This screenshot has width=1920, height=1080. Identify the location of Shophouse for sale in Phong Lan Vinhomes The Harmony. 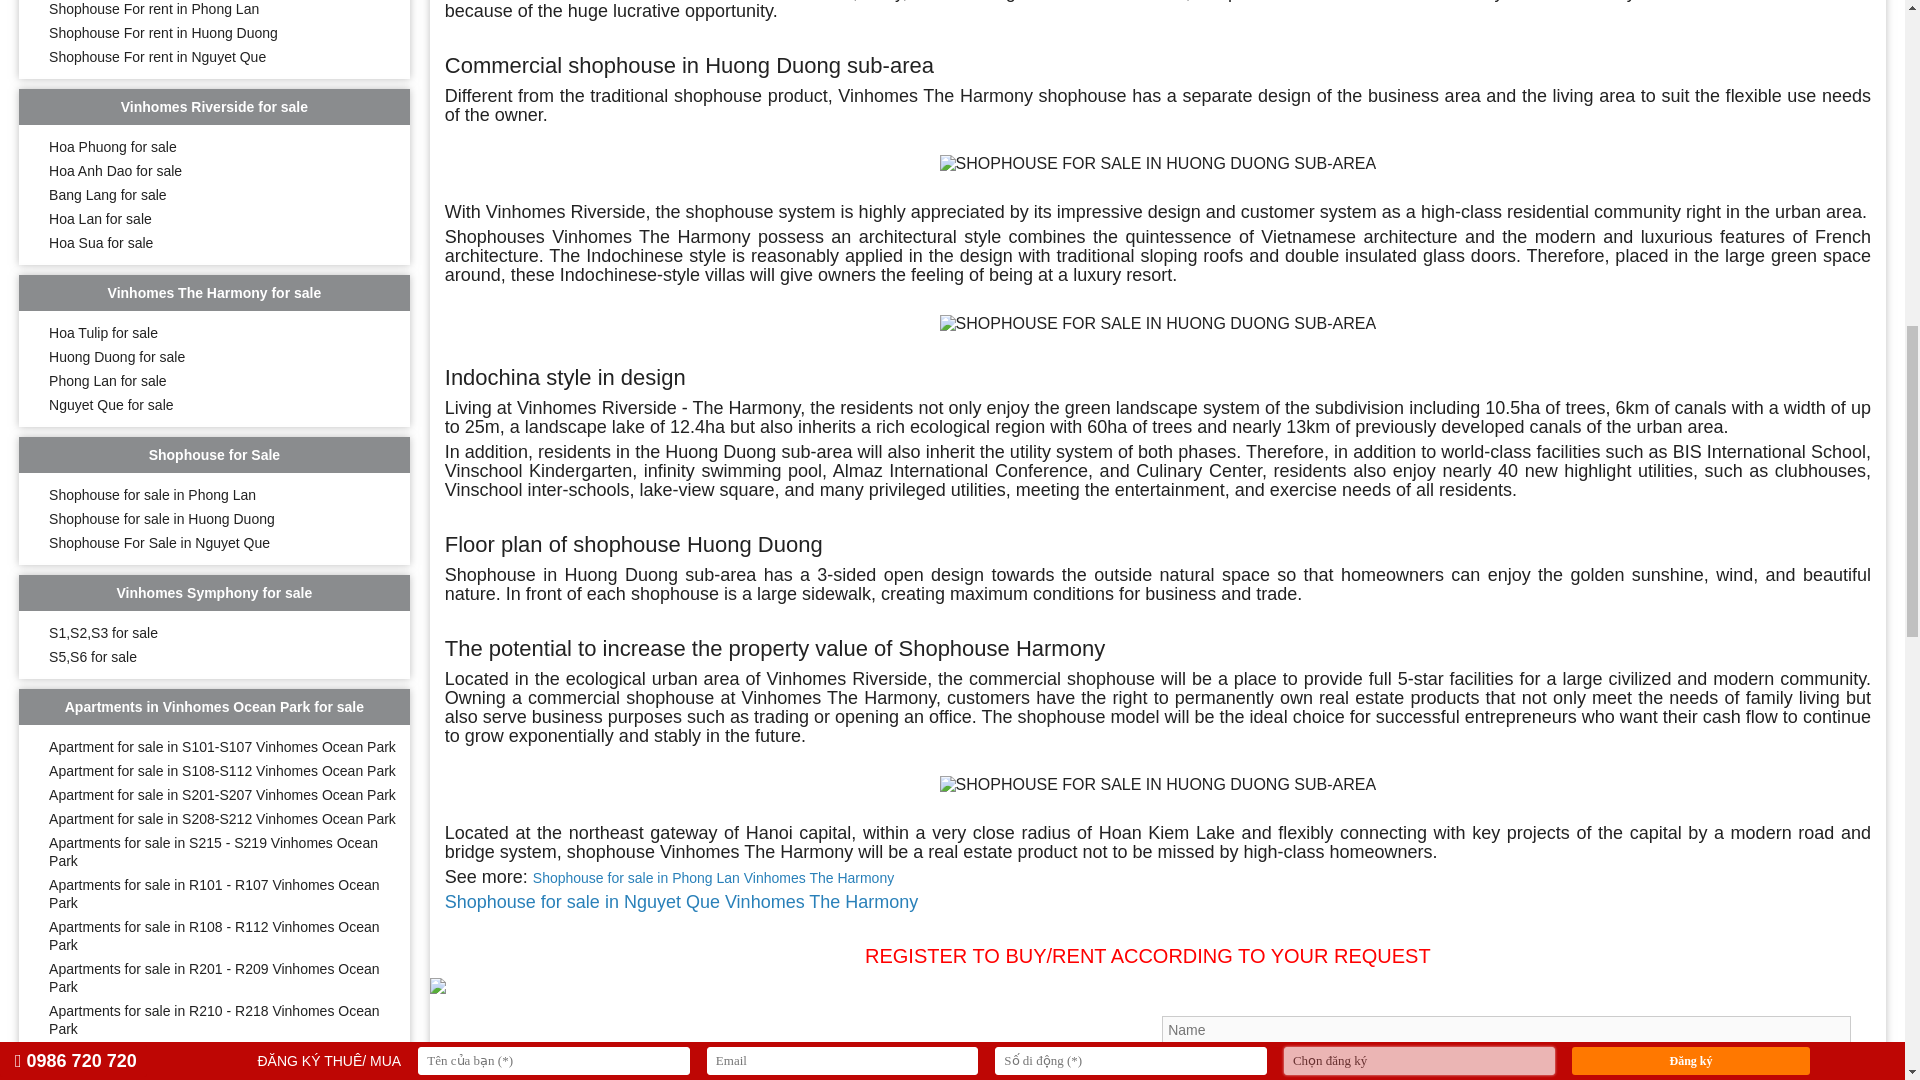
(714, 878).